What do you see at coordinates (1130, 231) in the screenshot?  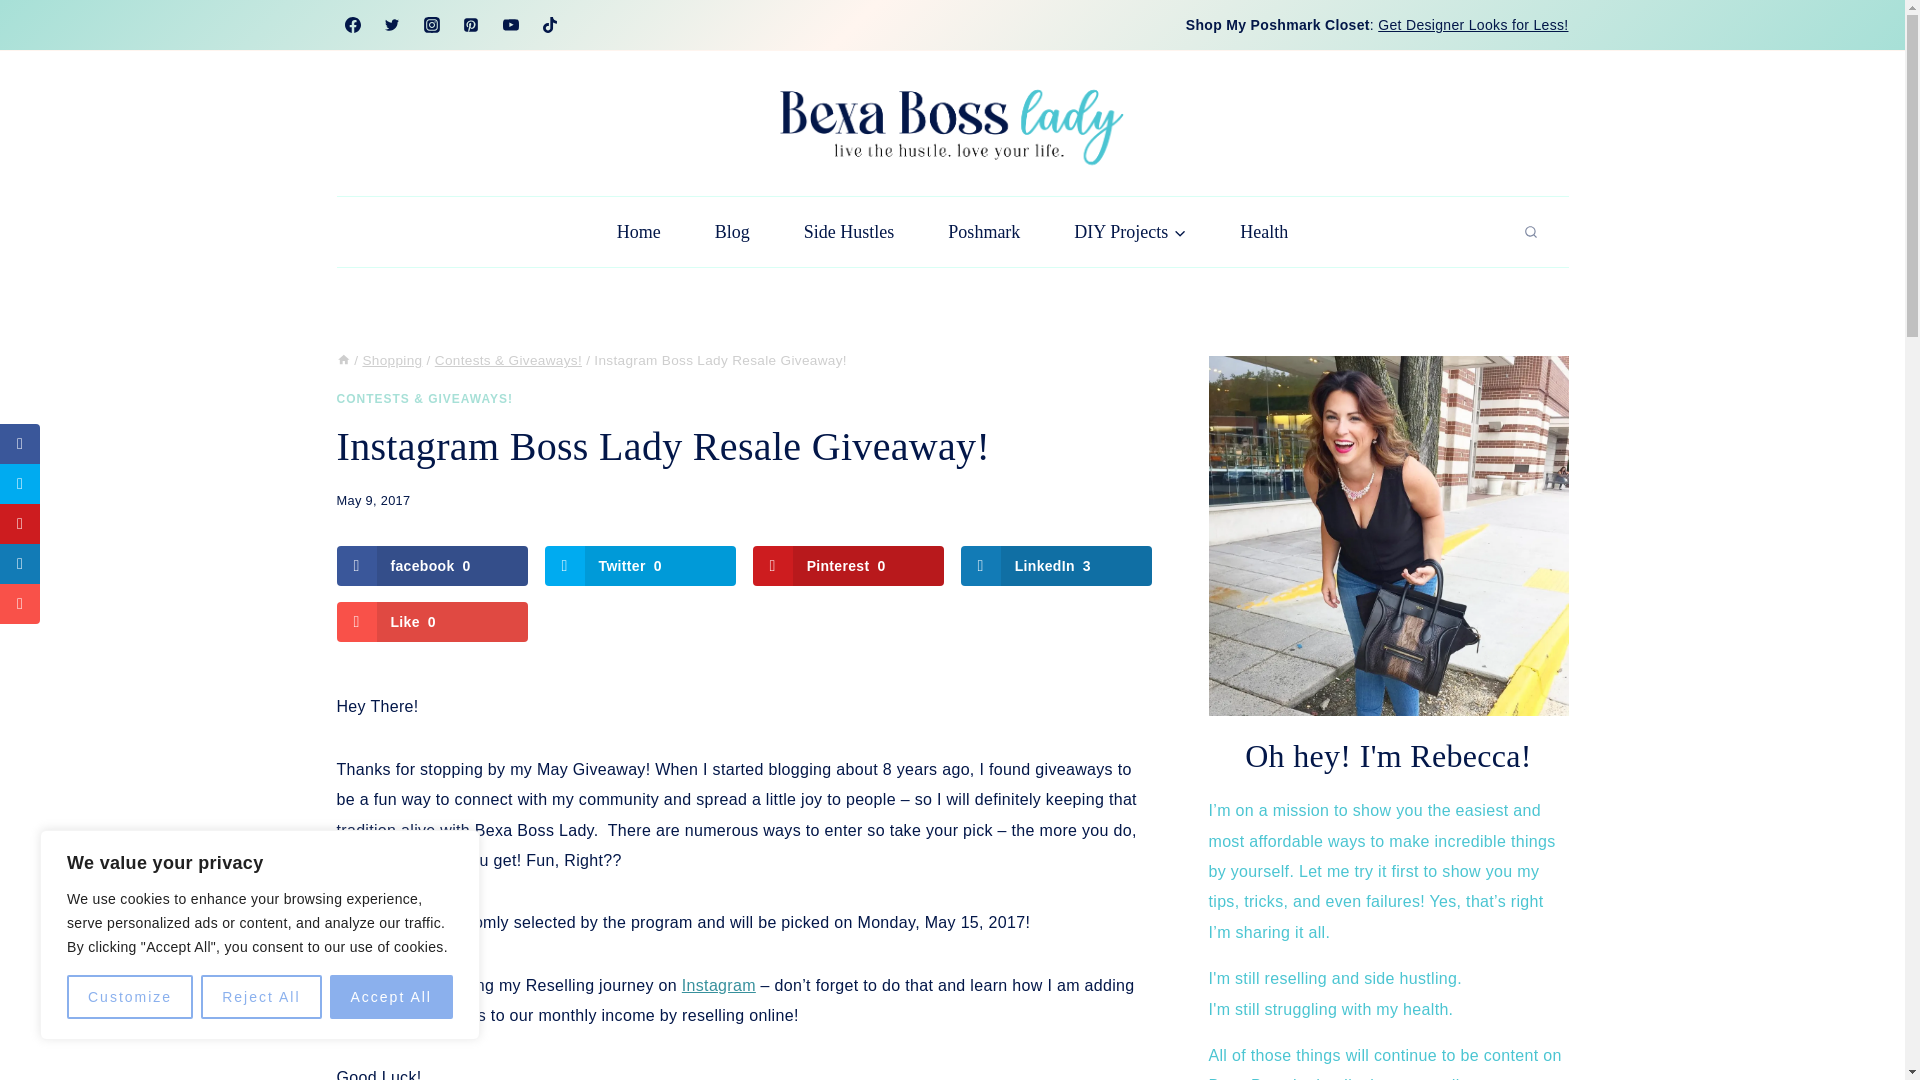 I see `DIY Projects` at bounding box center [1130, 231].